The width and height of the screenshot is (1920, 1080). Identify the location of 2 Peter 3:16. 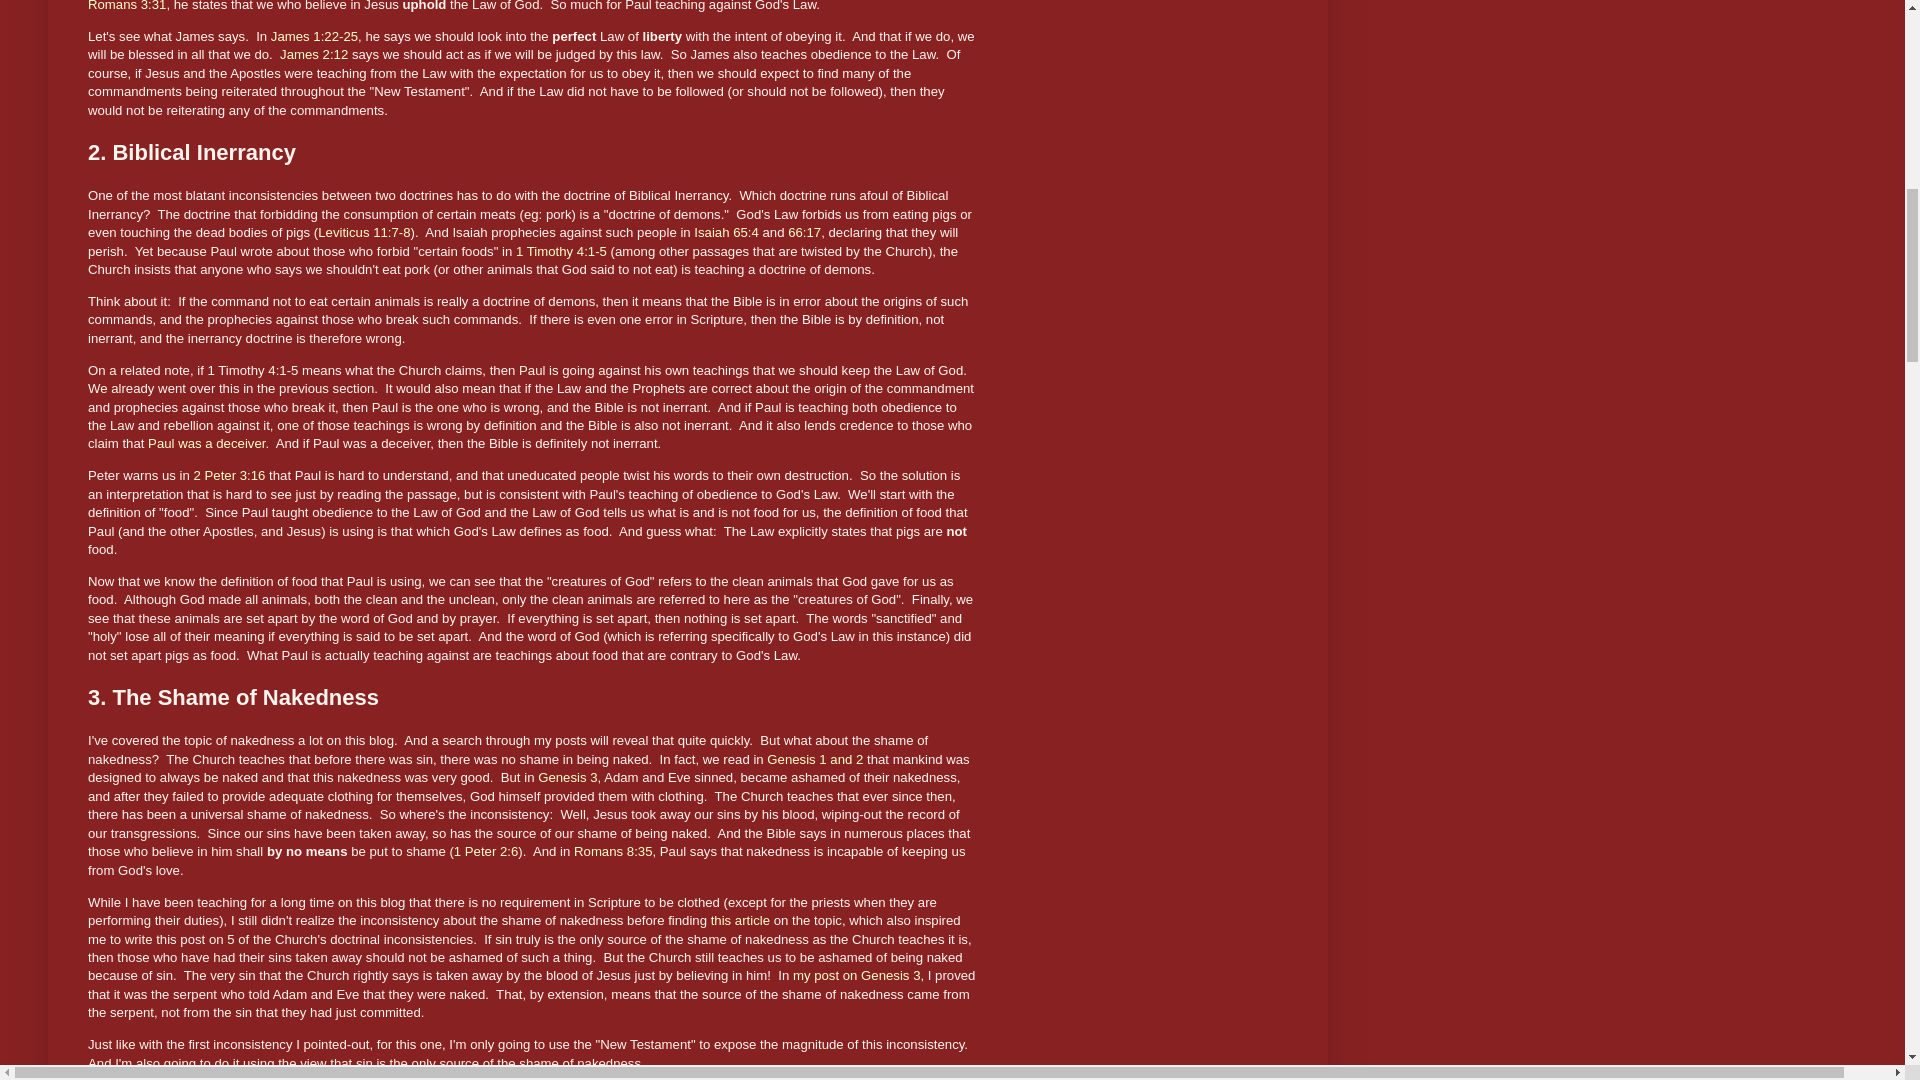
(230, 474).